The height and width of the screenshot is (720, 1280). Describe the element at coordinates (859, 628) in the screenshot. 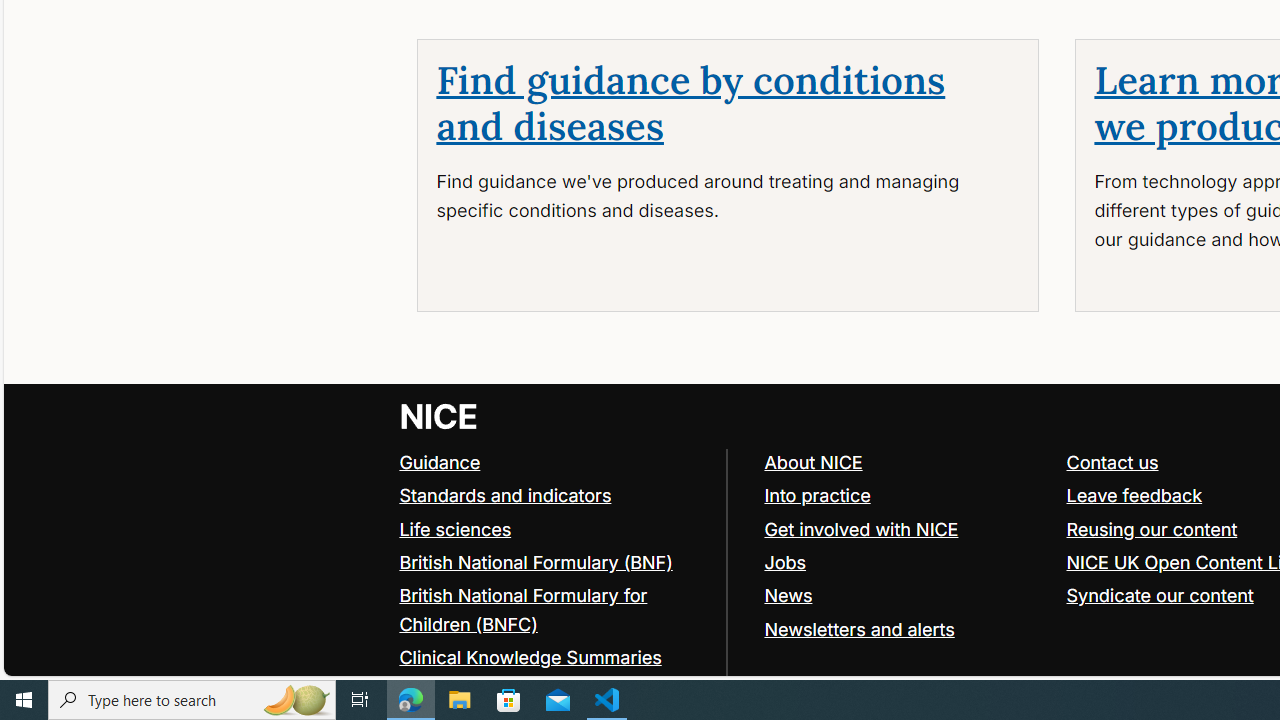

I see `Newsletters and alerts` at that location.